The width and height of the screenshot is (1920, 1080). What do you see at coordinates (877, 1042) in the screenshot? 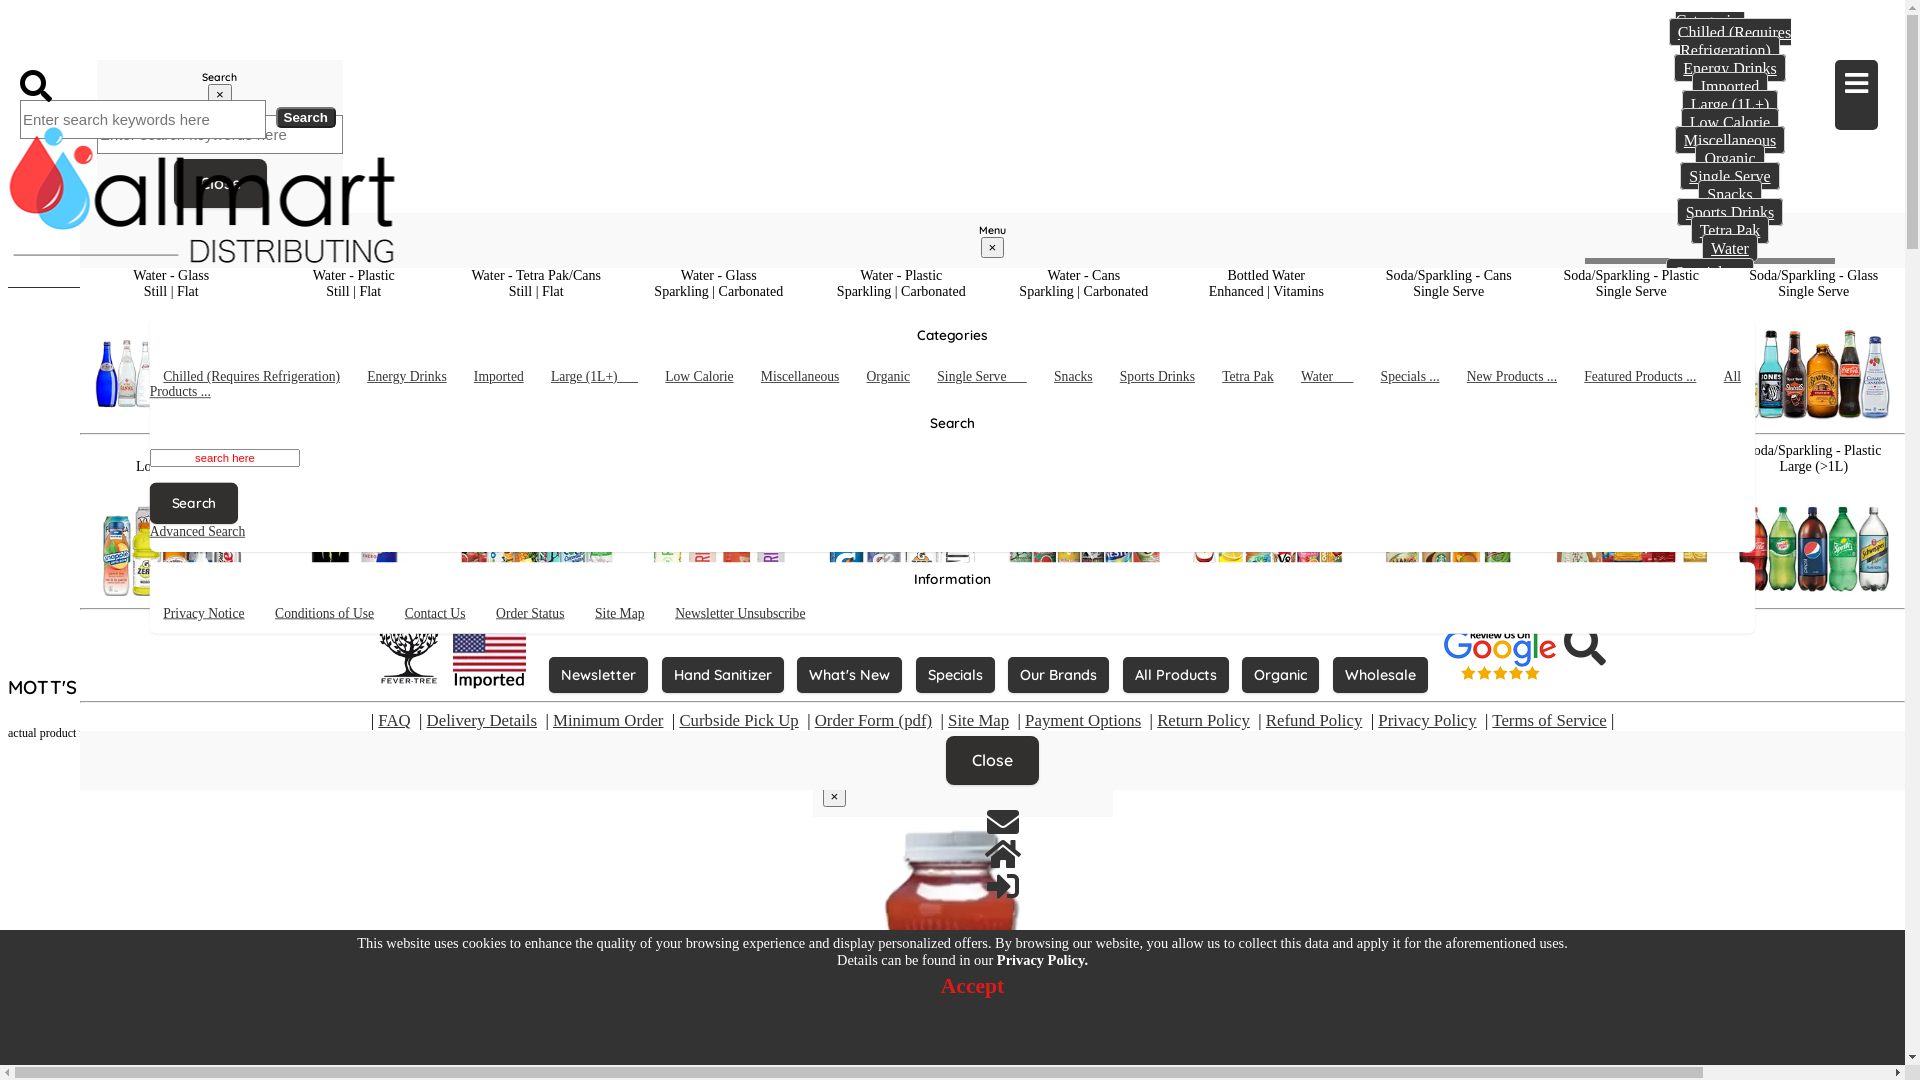
I see `Allmart Distributing` at bounding box center [877, 1042].